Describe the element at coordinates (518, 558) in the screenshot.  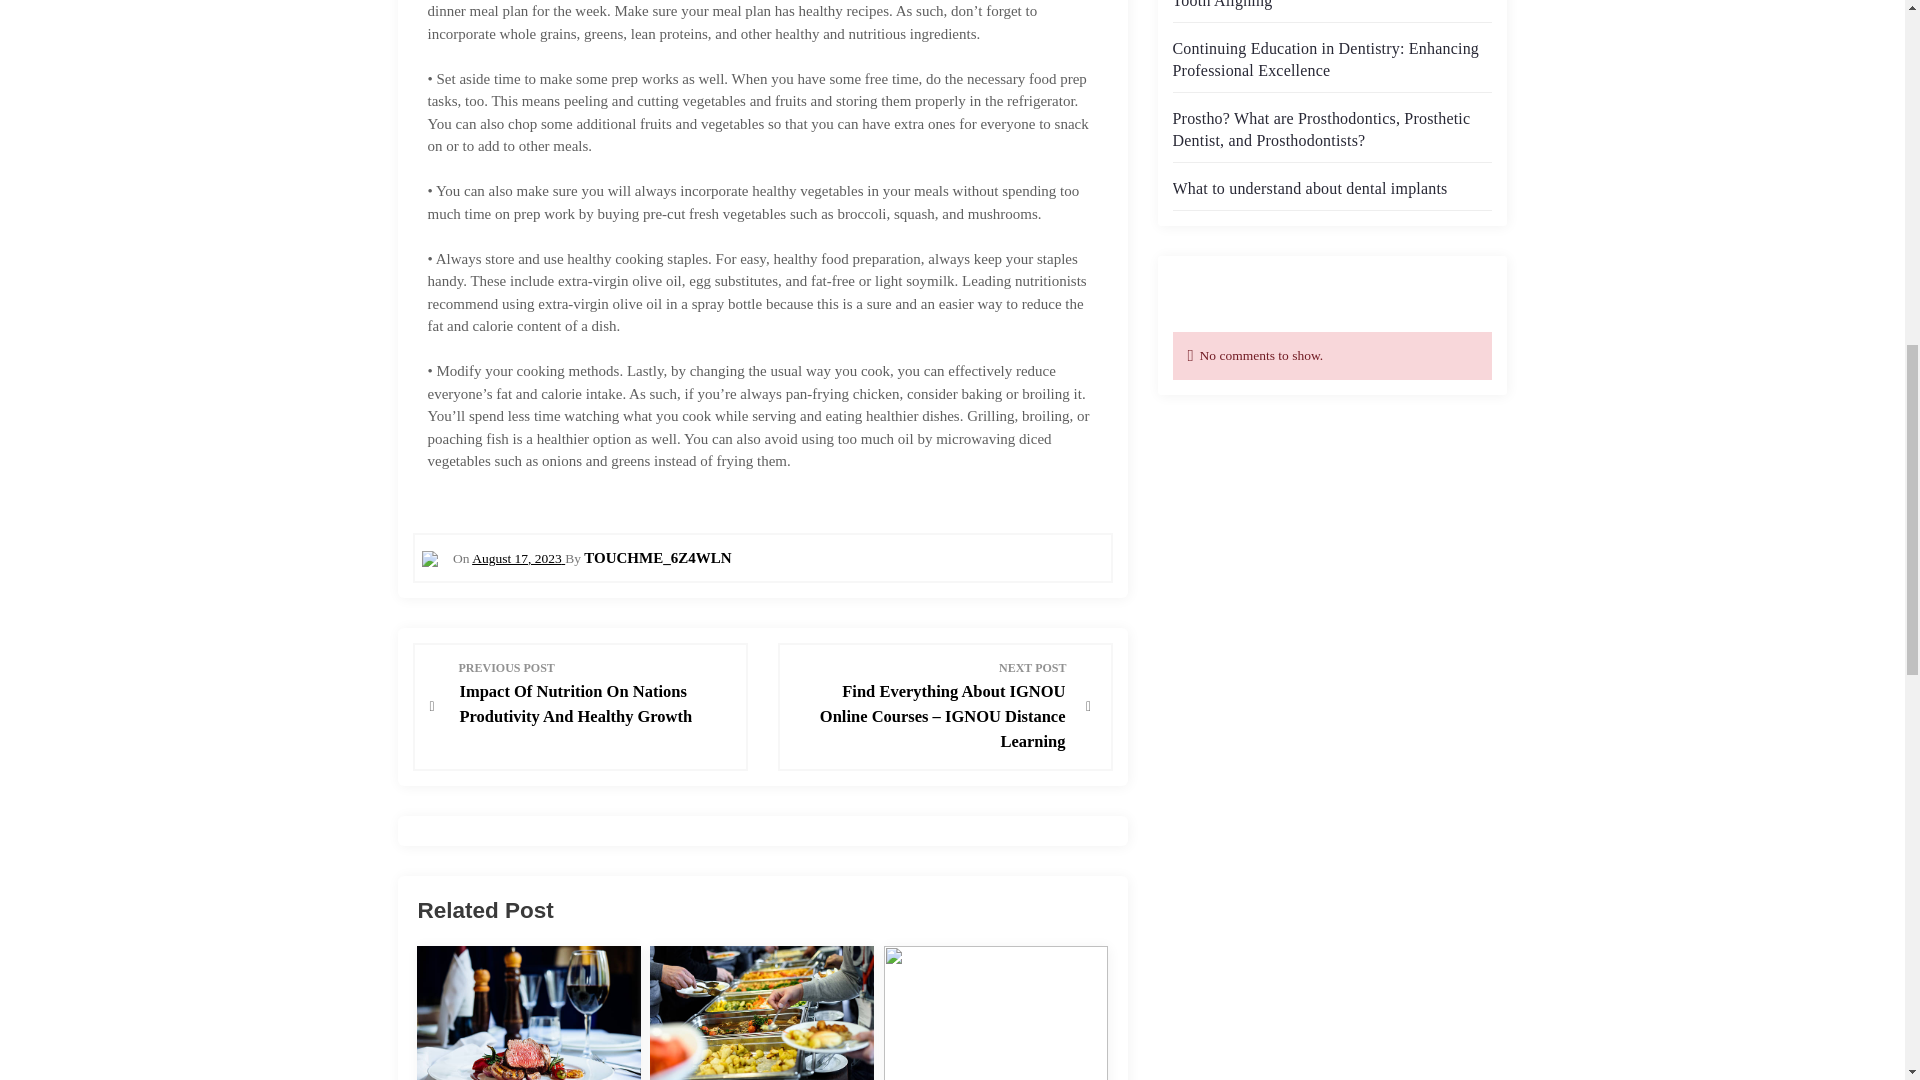
I see `August 17, 2023` at that location.